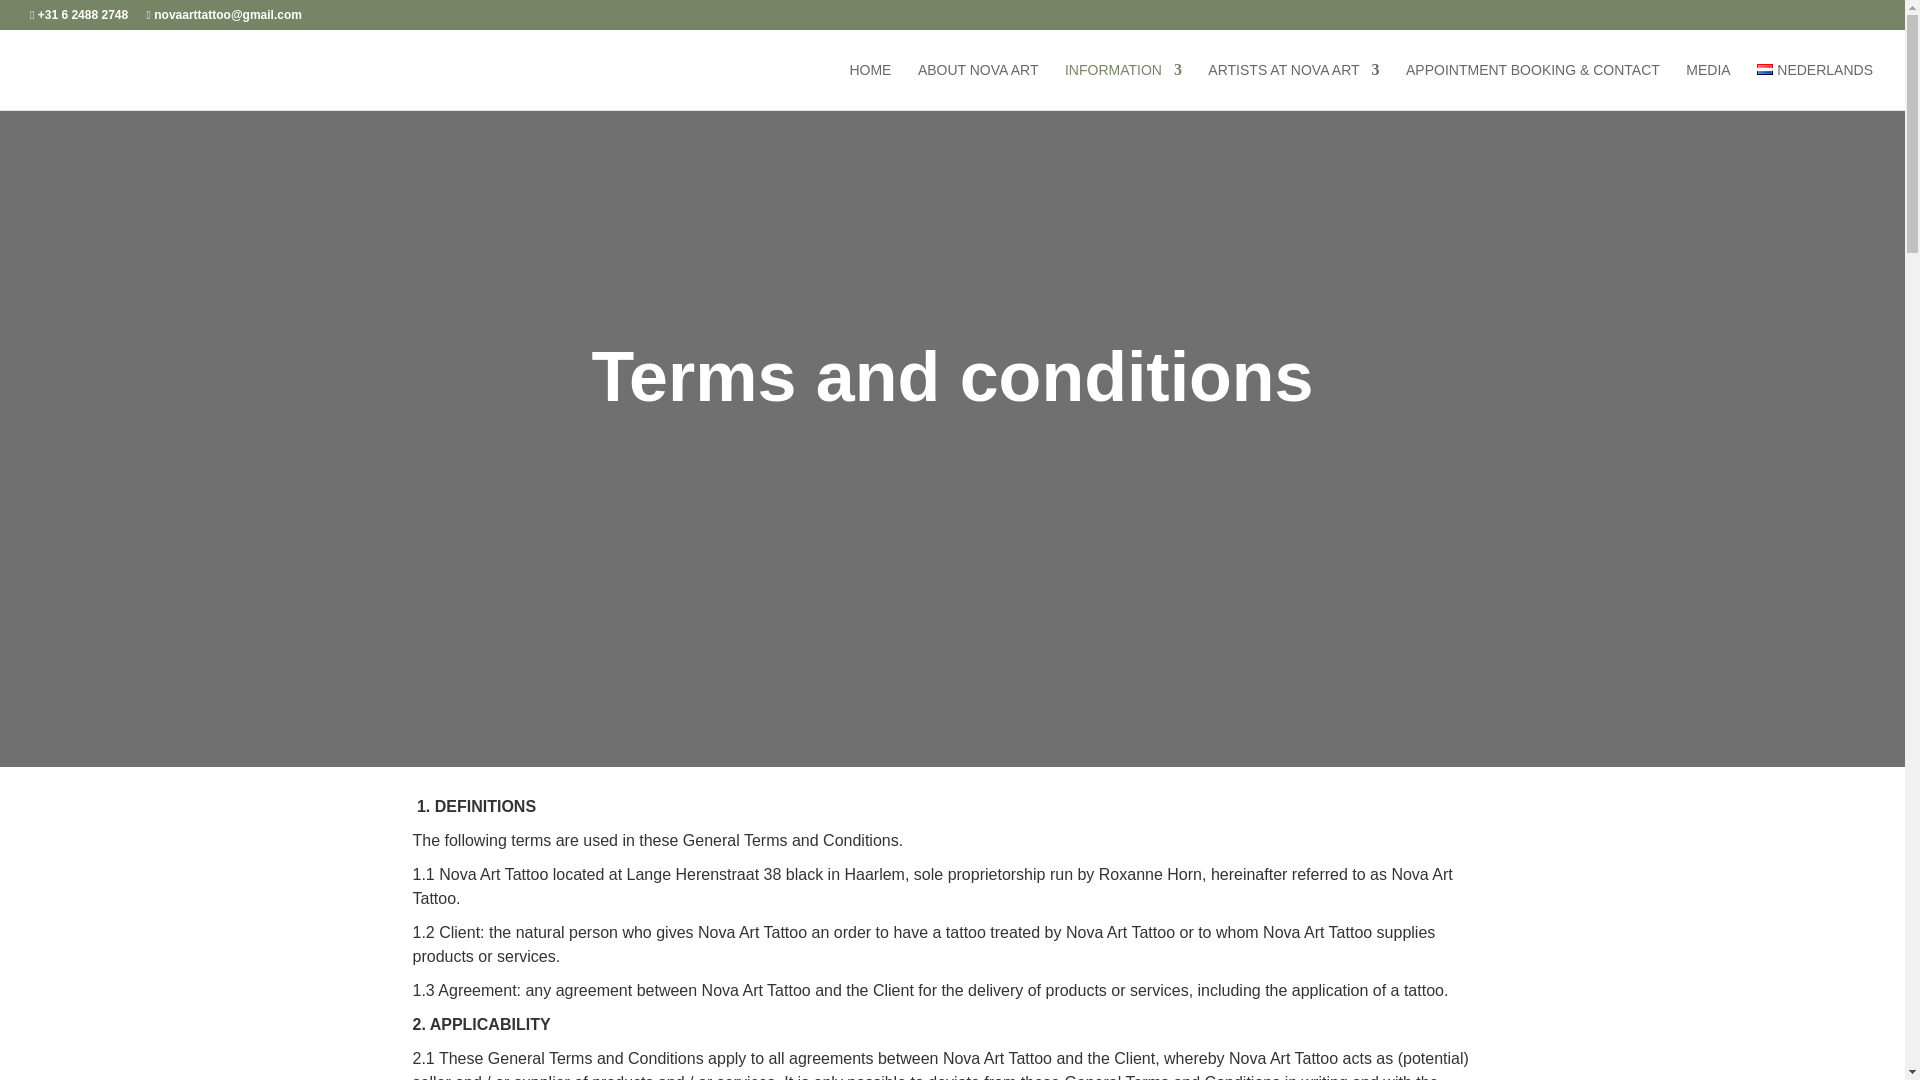  What do you see at coordinates (1124, 86) in the screenshot?
I see `INFORMATION` at bounding box center [1124, 86].